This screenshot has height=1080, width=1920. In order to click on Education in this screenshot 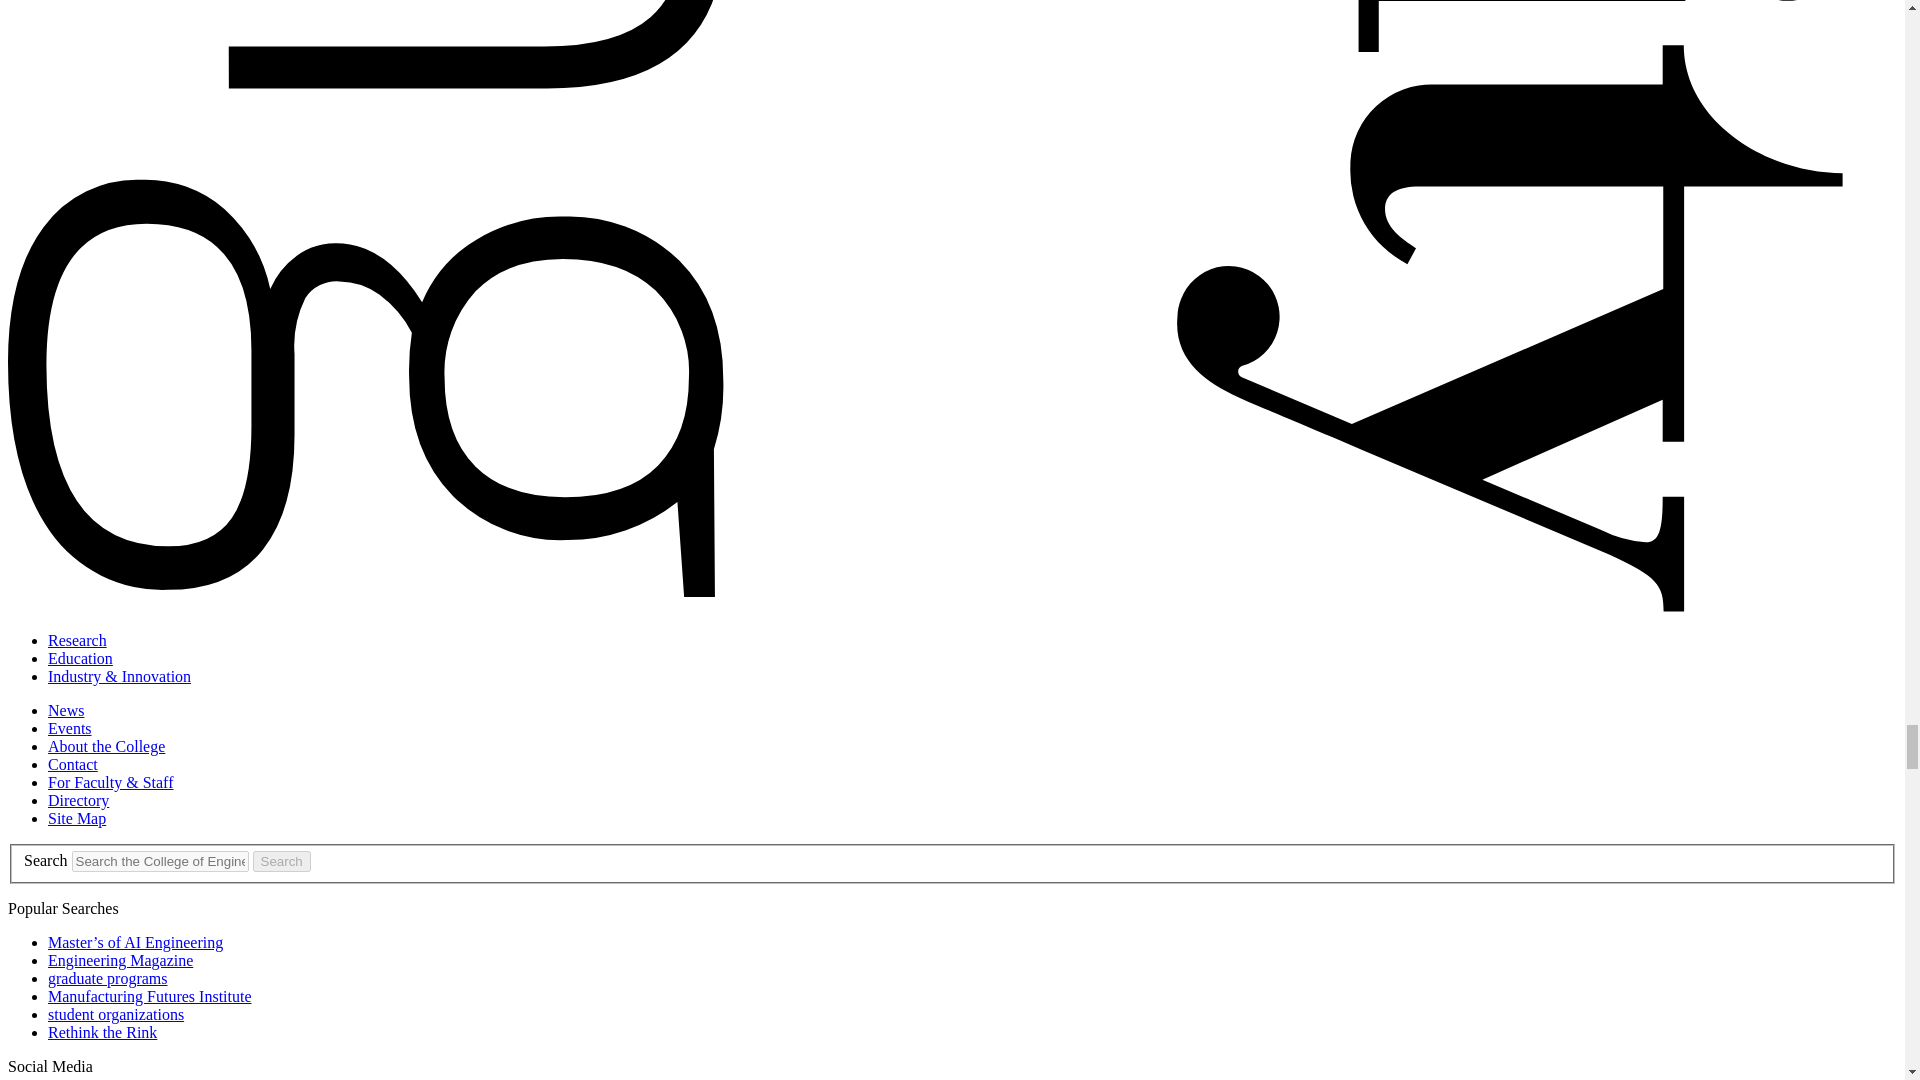, I will do `click(80, 658)`.